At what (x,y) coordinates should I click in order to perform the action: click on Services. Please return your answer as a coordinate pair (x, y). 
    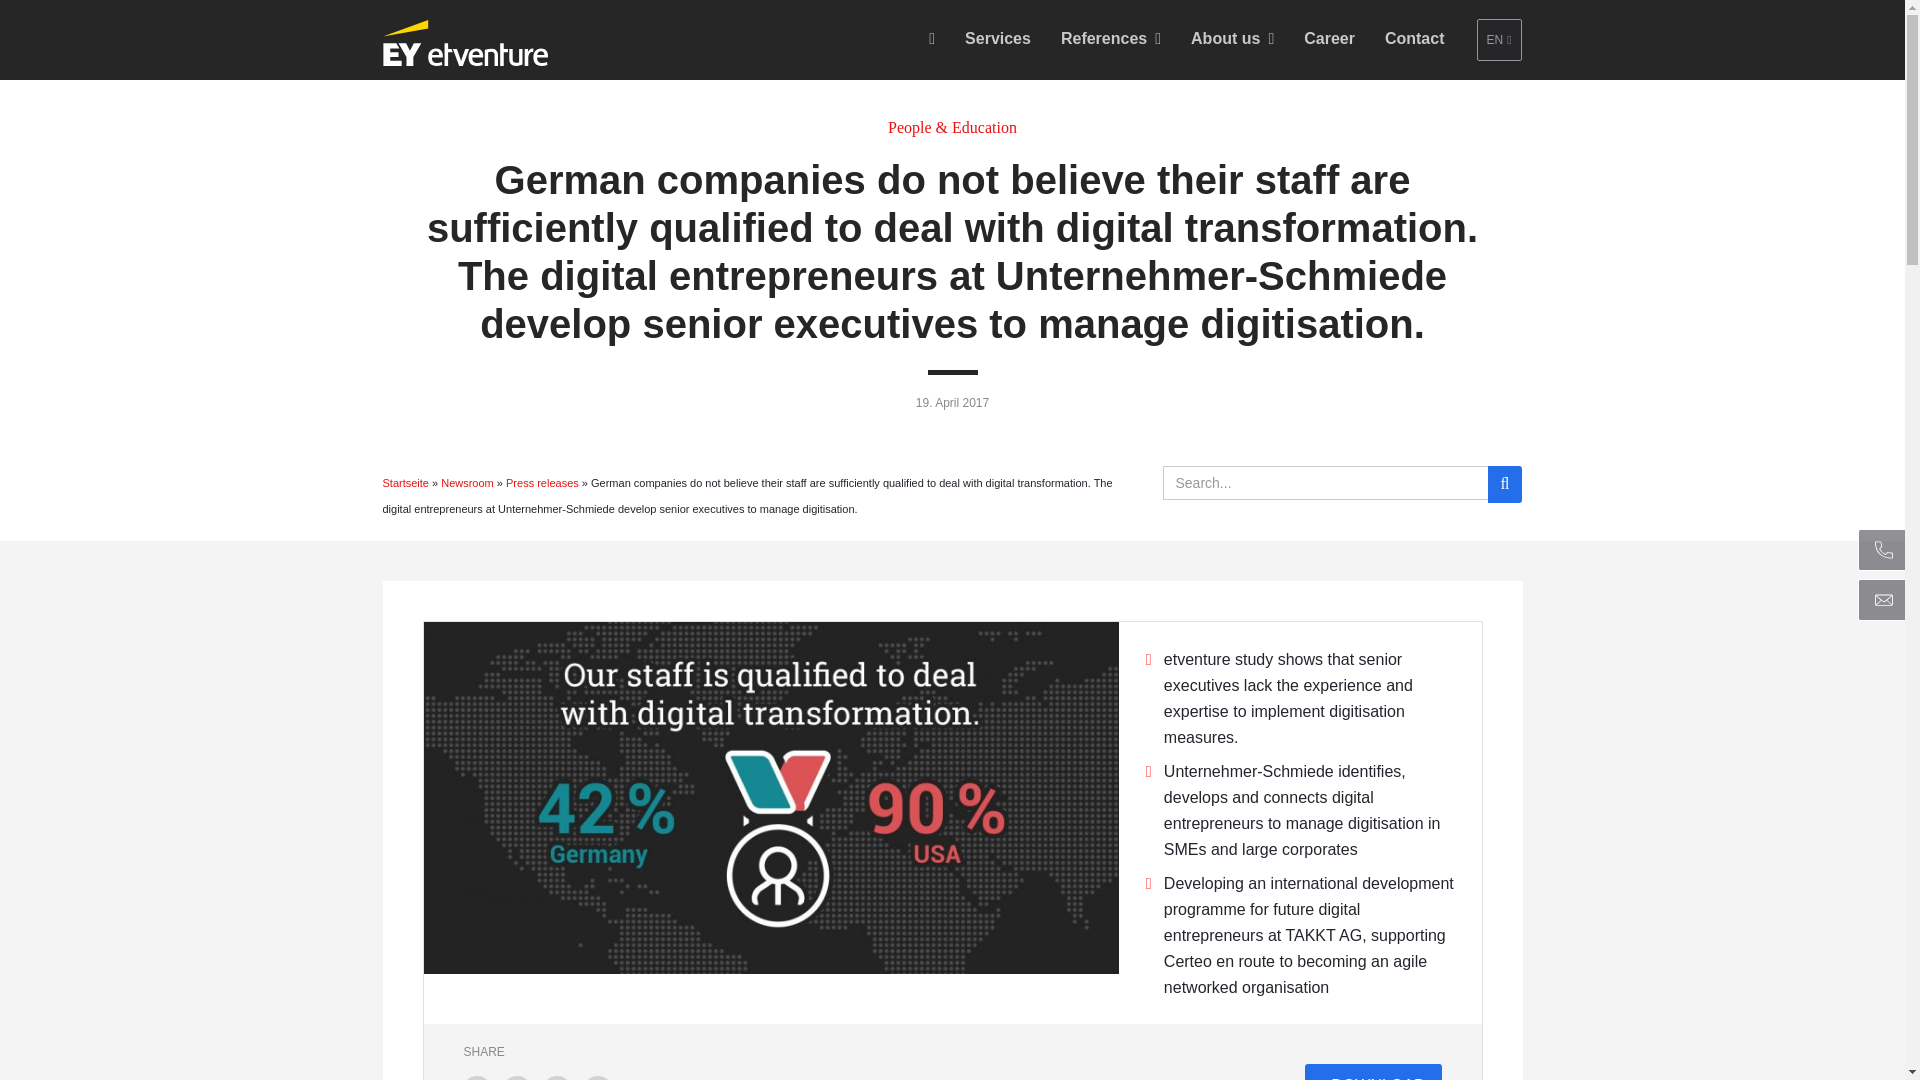
    Looking at the image, I should click on (998, 38).